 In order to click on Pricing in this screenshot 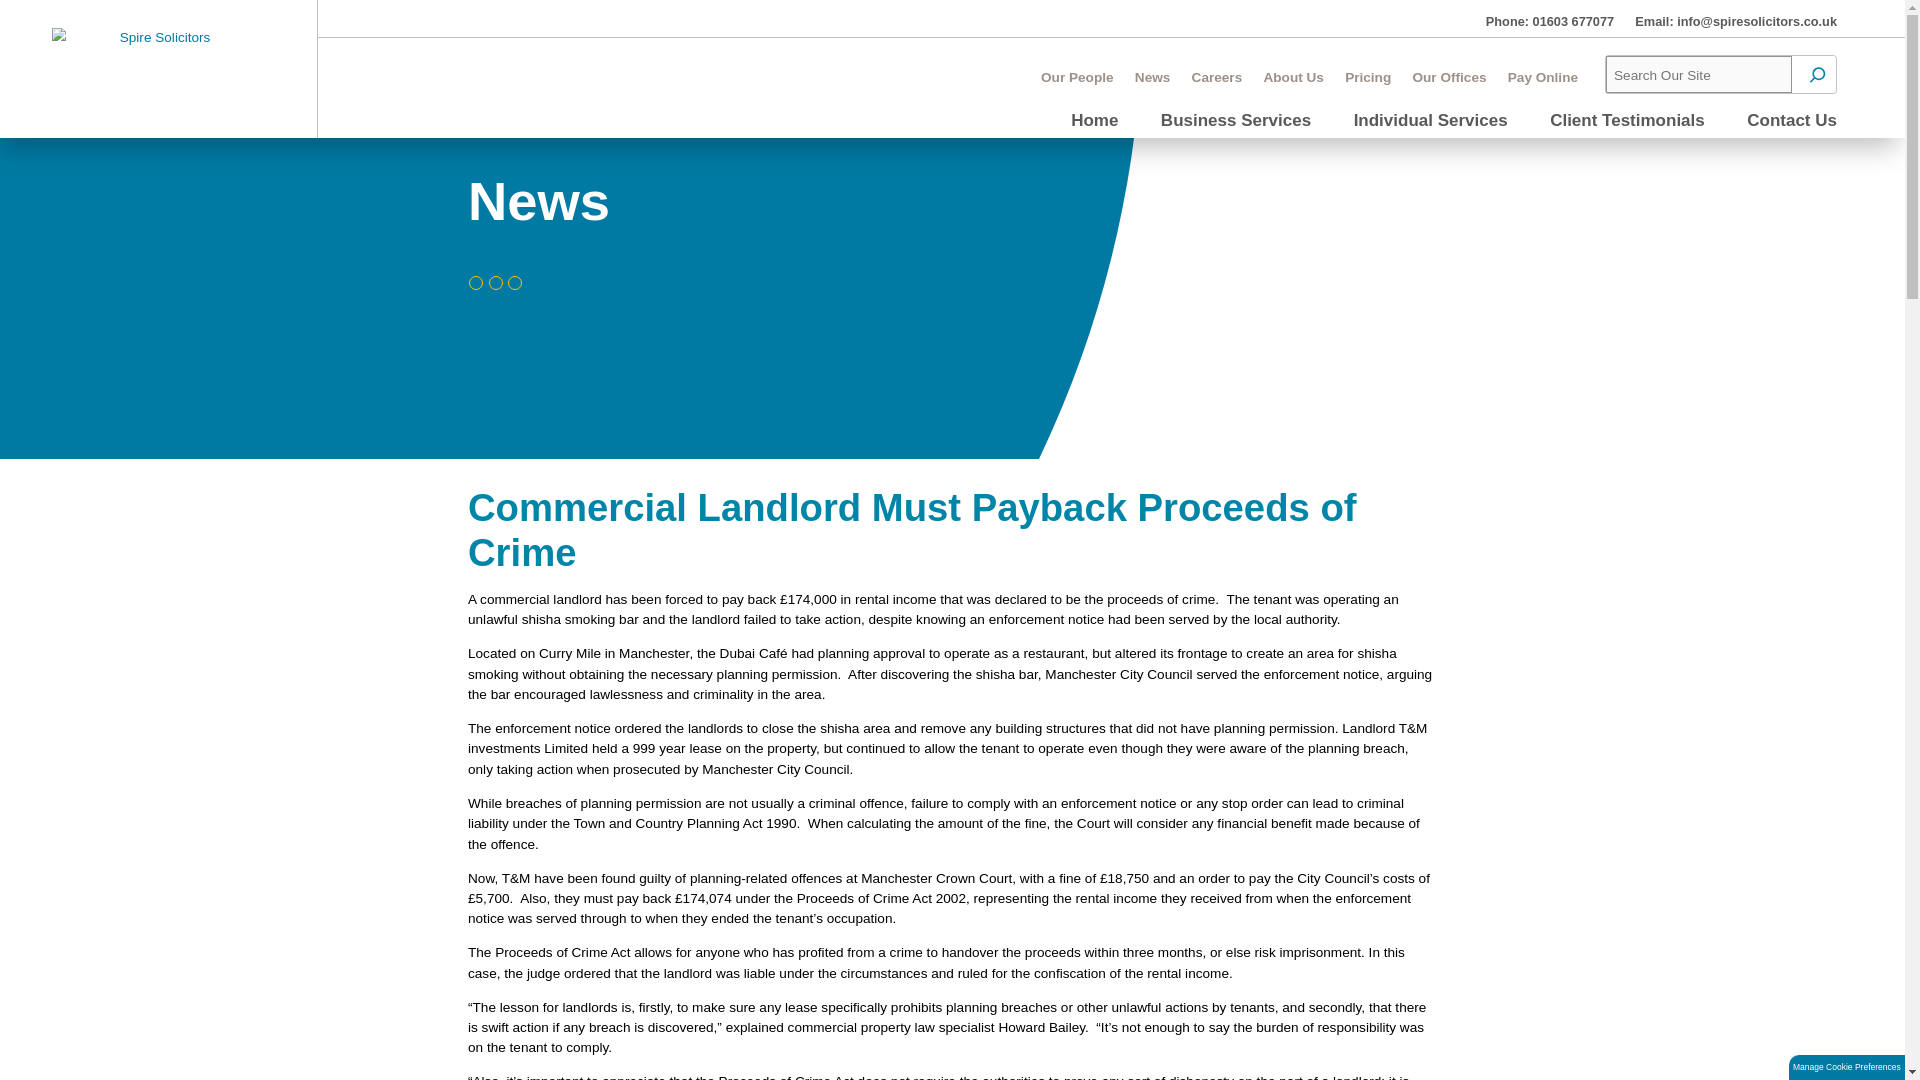, I will do `click(1610, 92)`.